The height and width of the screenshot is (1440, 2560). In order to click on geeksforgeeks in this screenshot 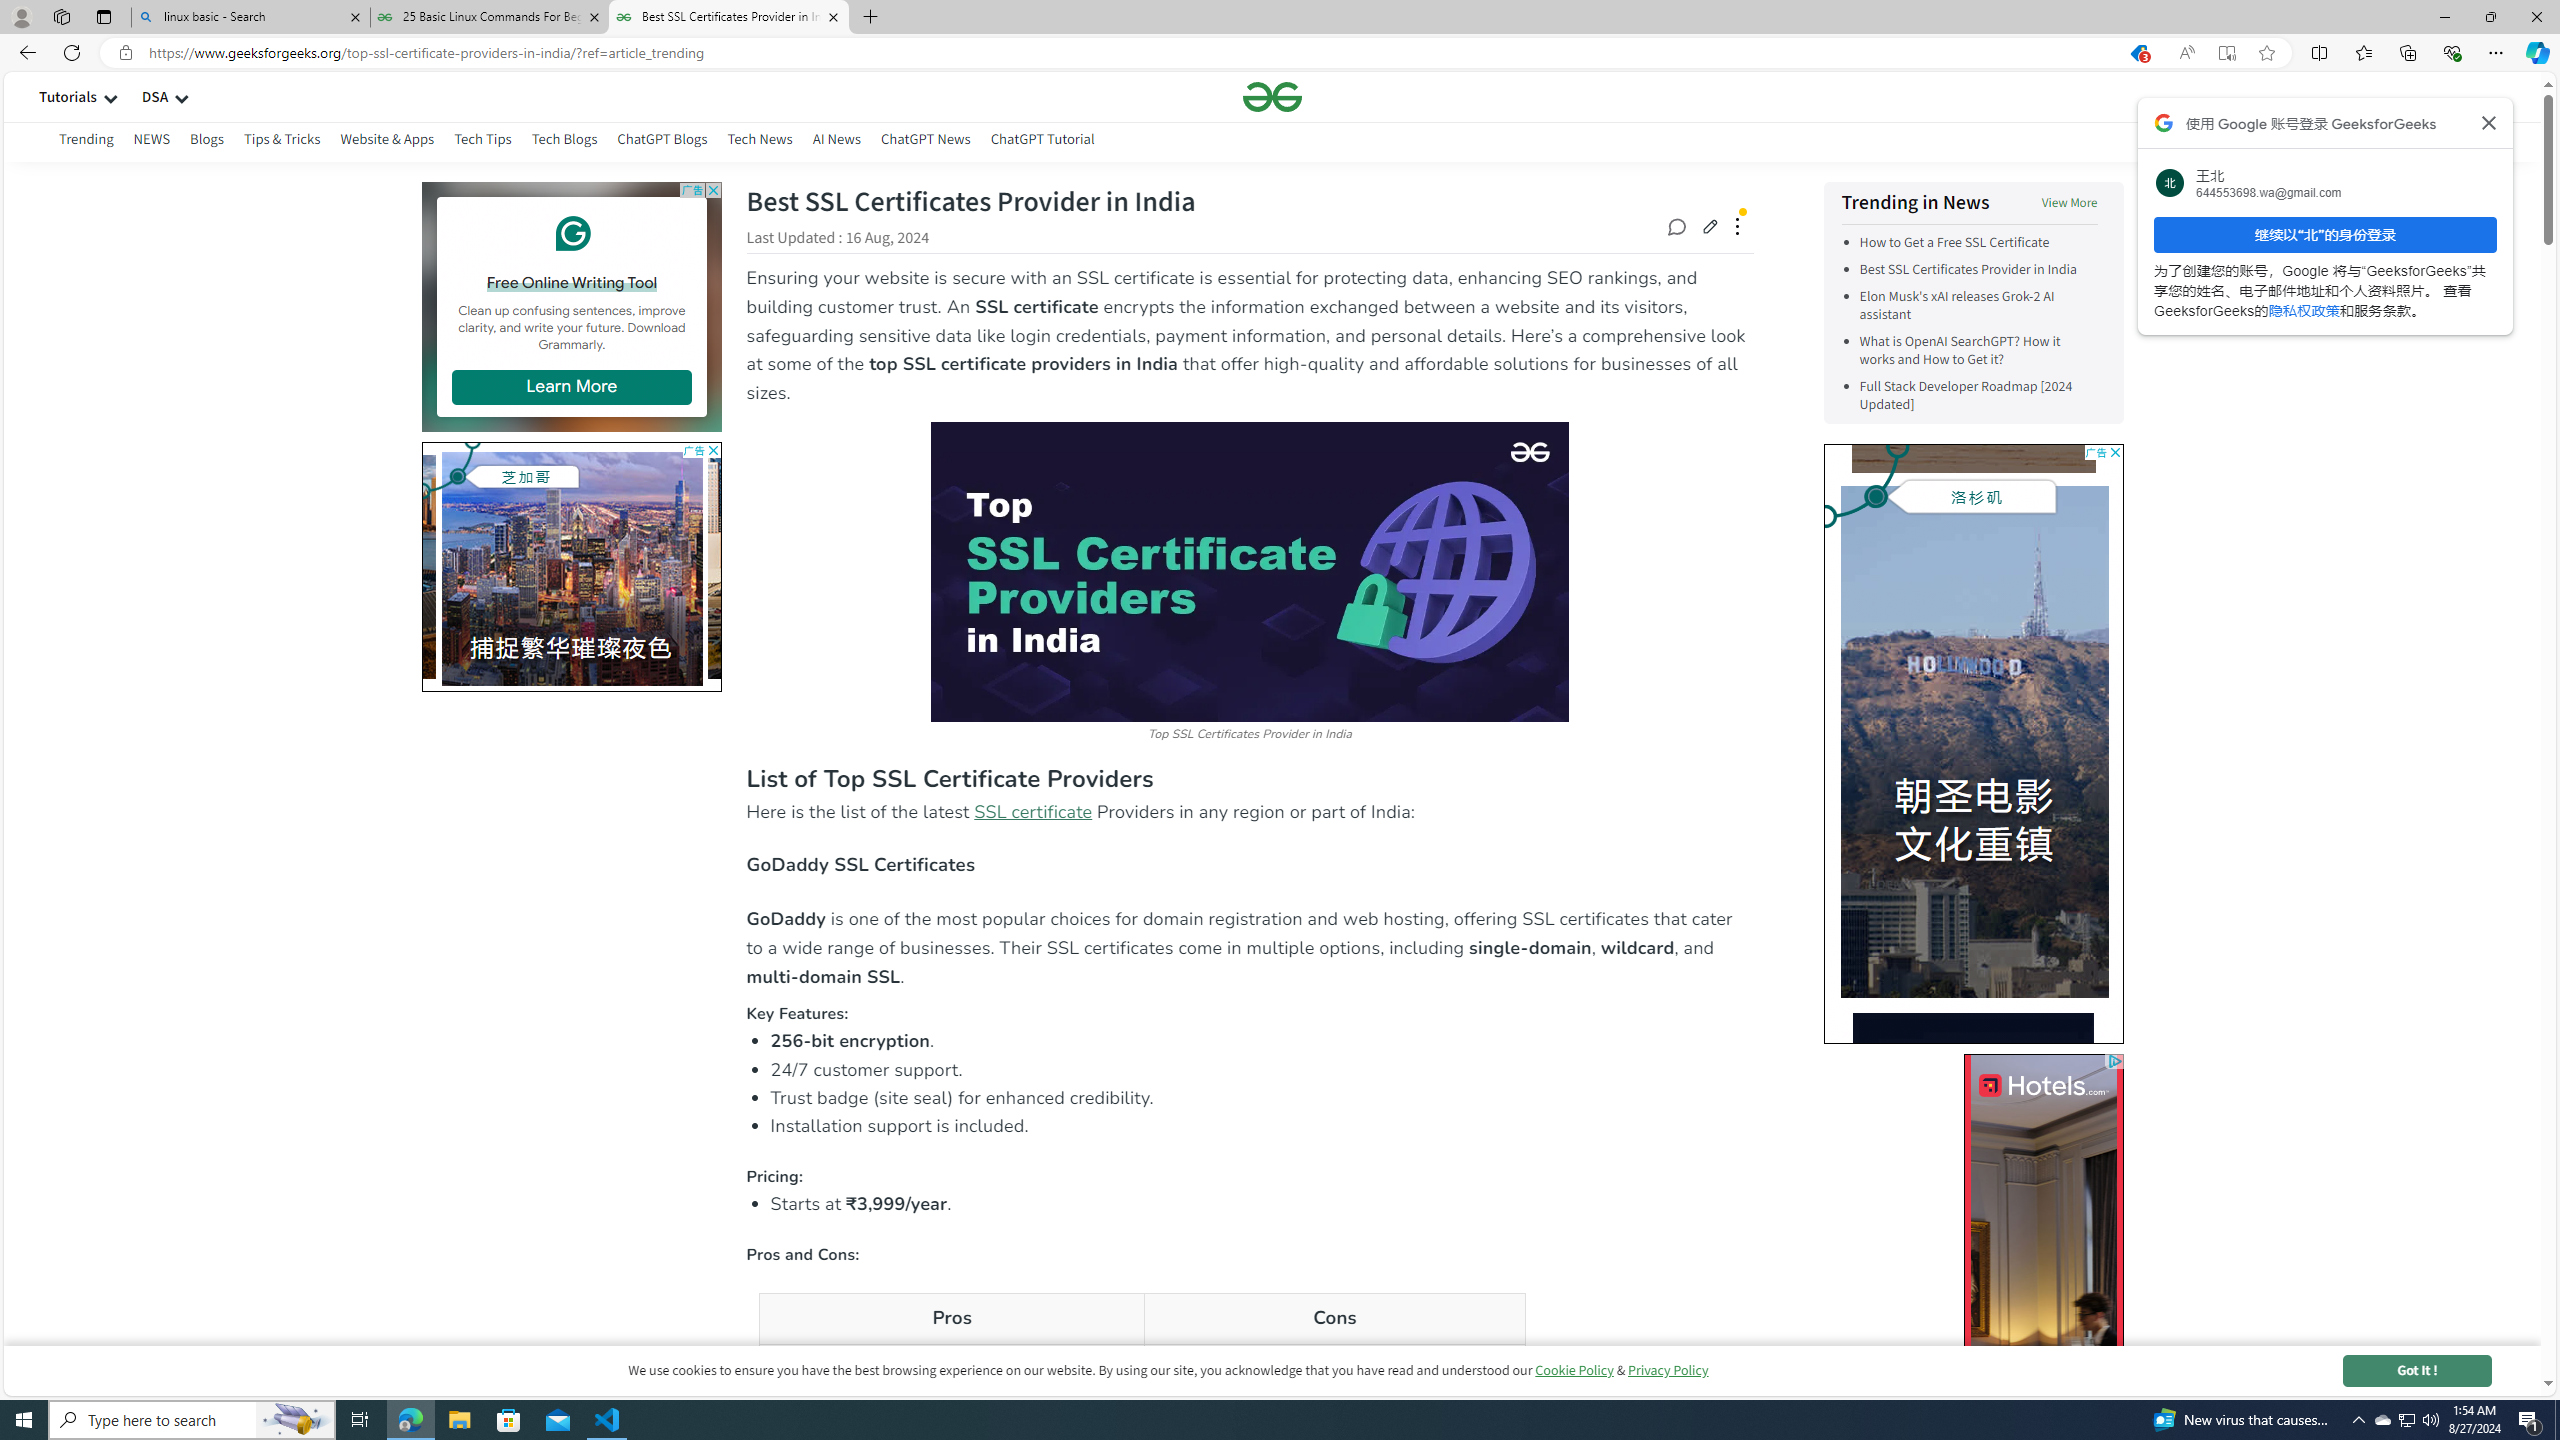, I will do `click(1272, 97)`.